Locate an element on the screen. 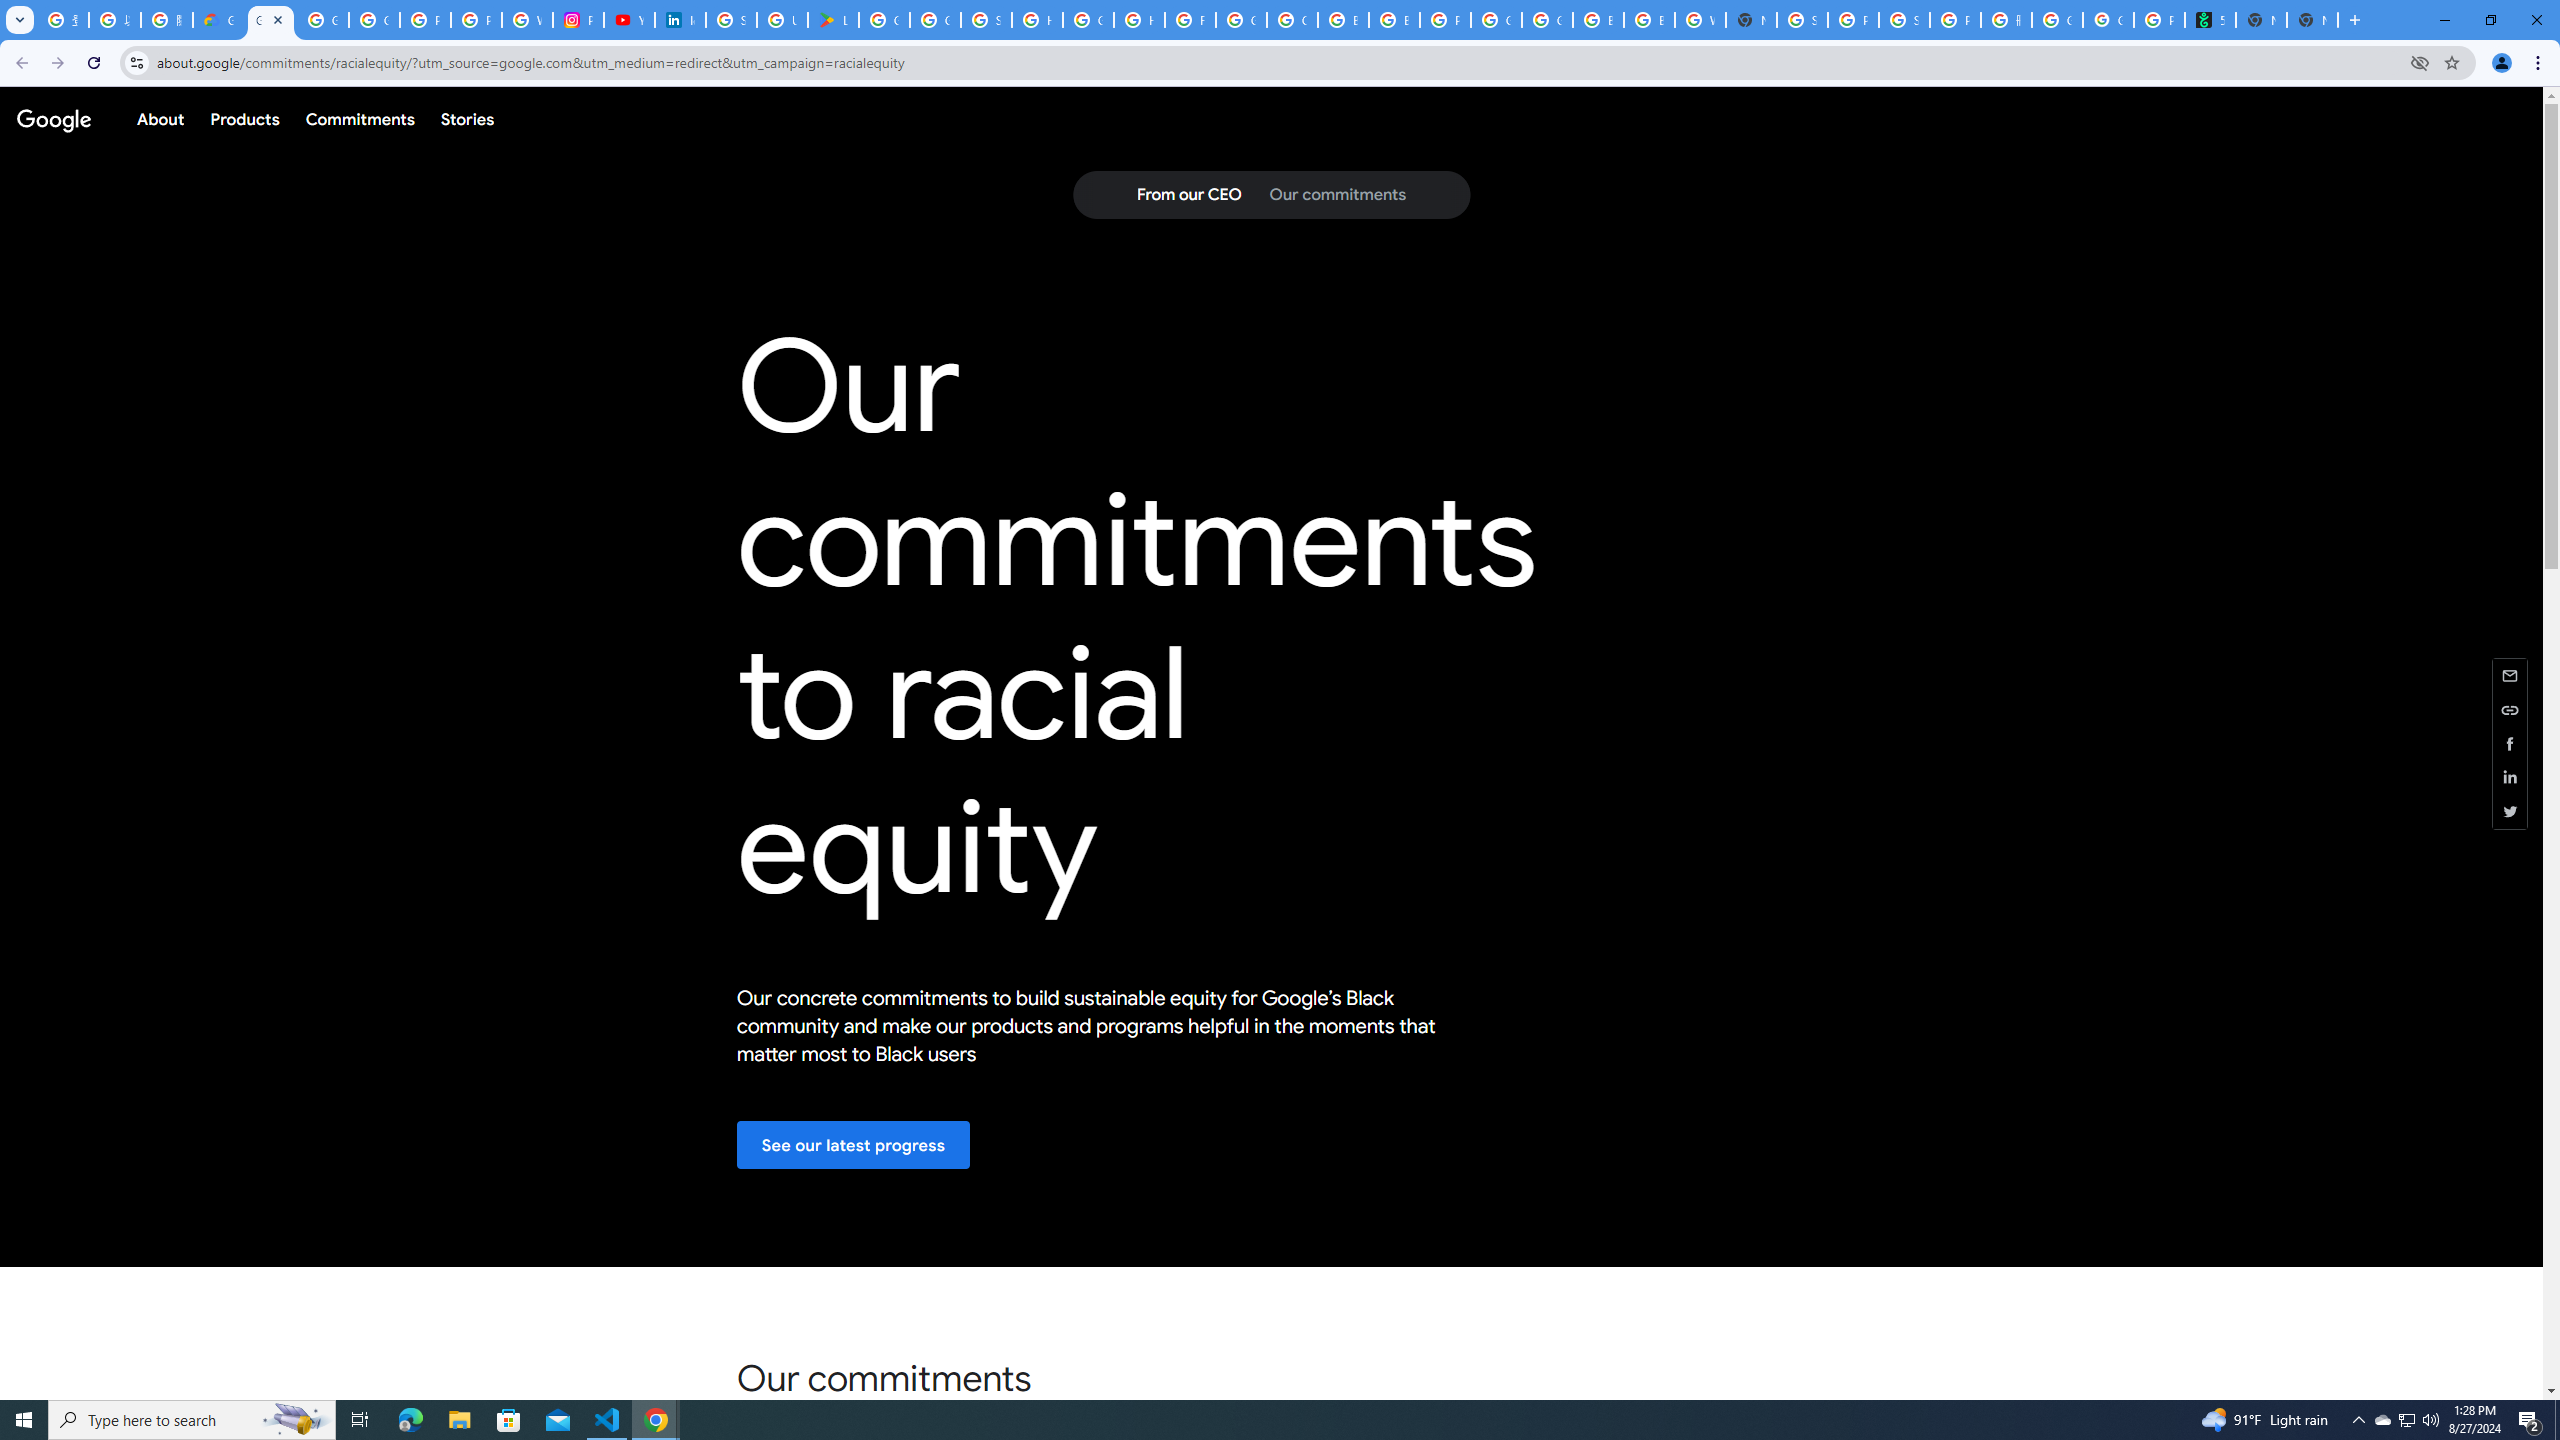 This screenshot has width=2560, height=1440. Browse Chrome as a guest - Computer - Google Chrome Help is located at coordinates (1598, 20).